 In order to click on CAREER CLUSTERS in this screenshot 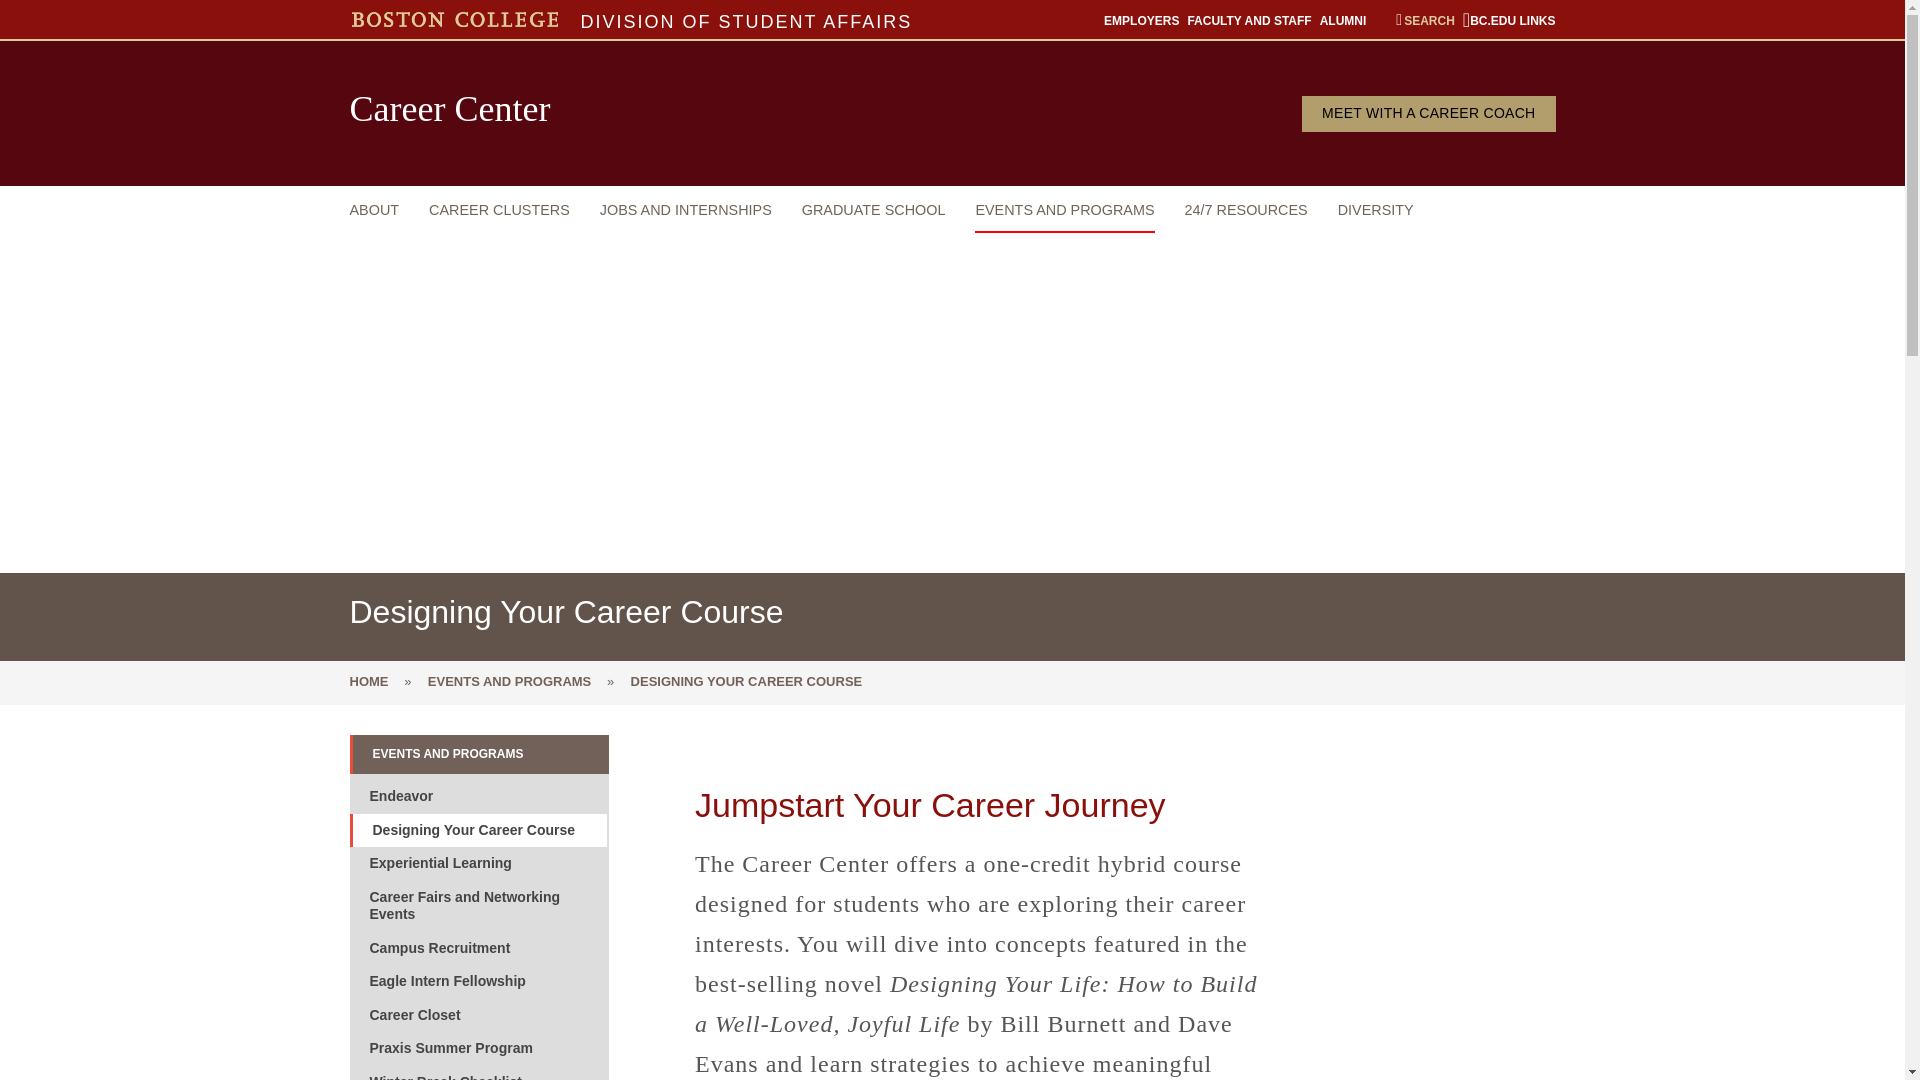, I will do `click(498, 209)`.